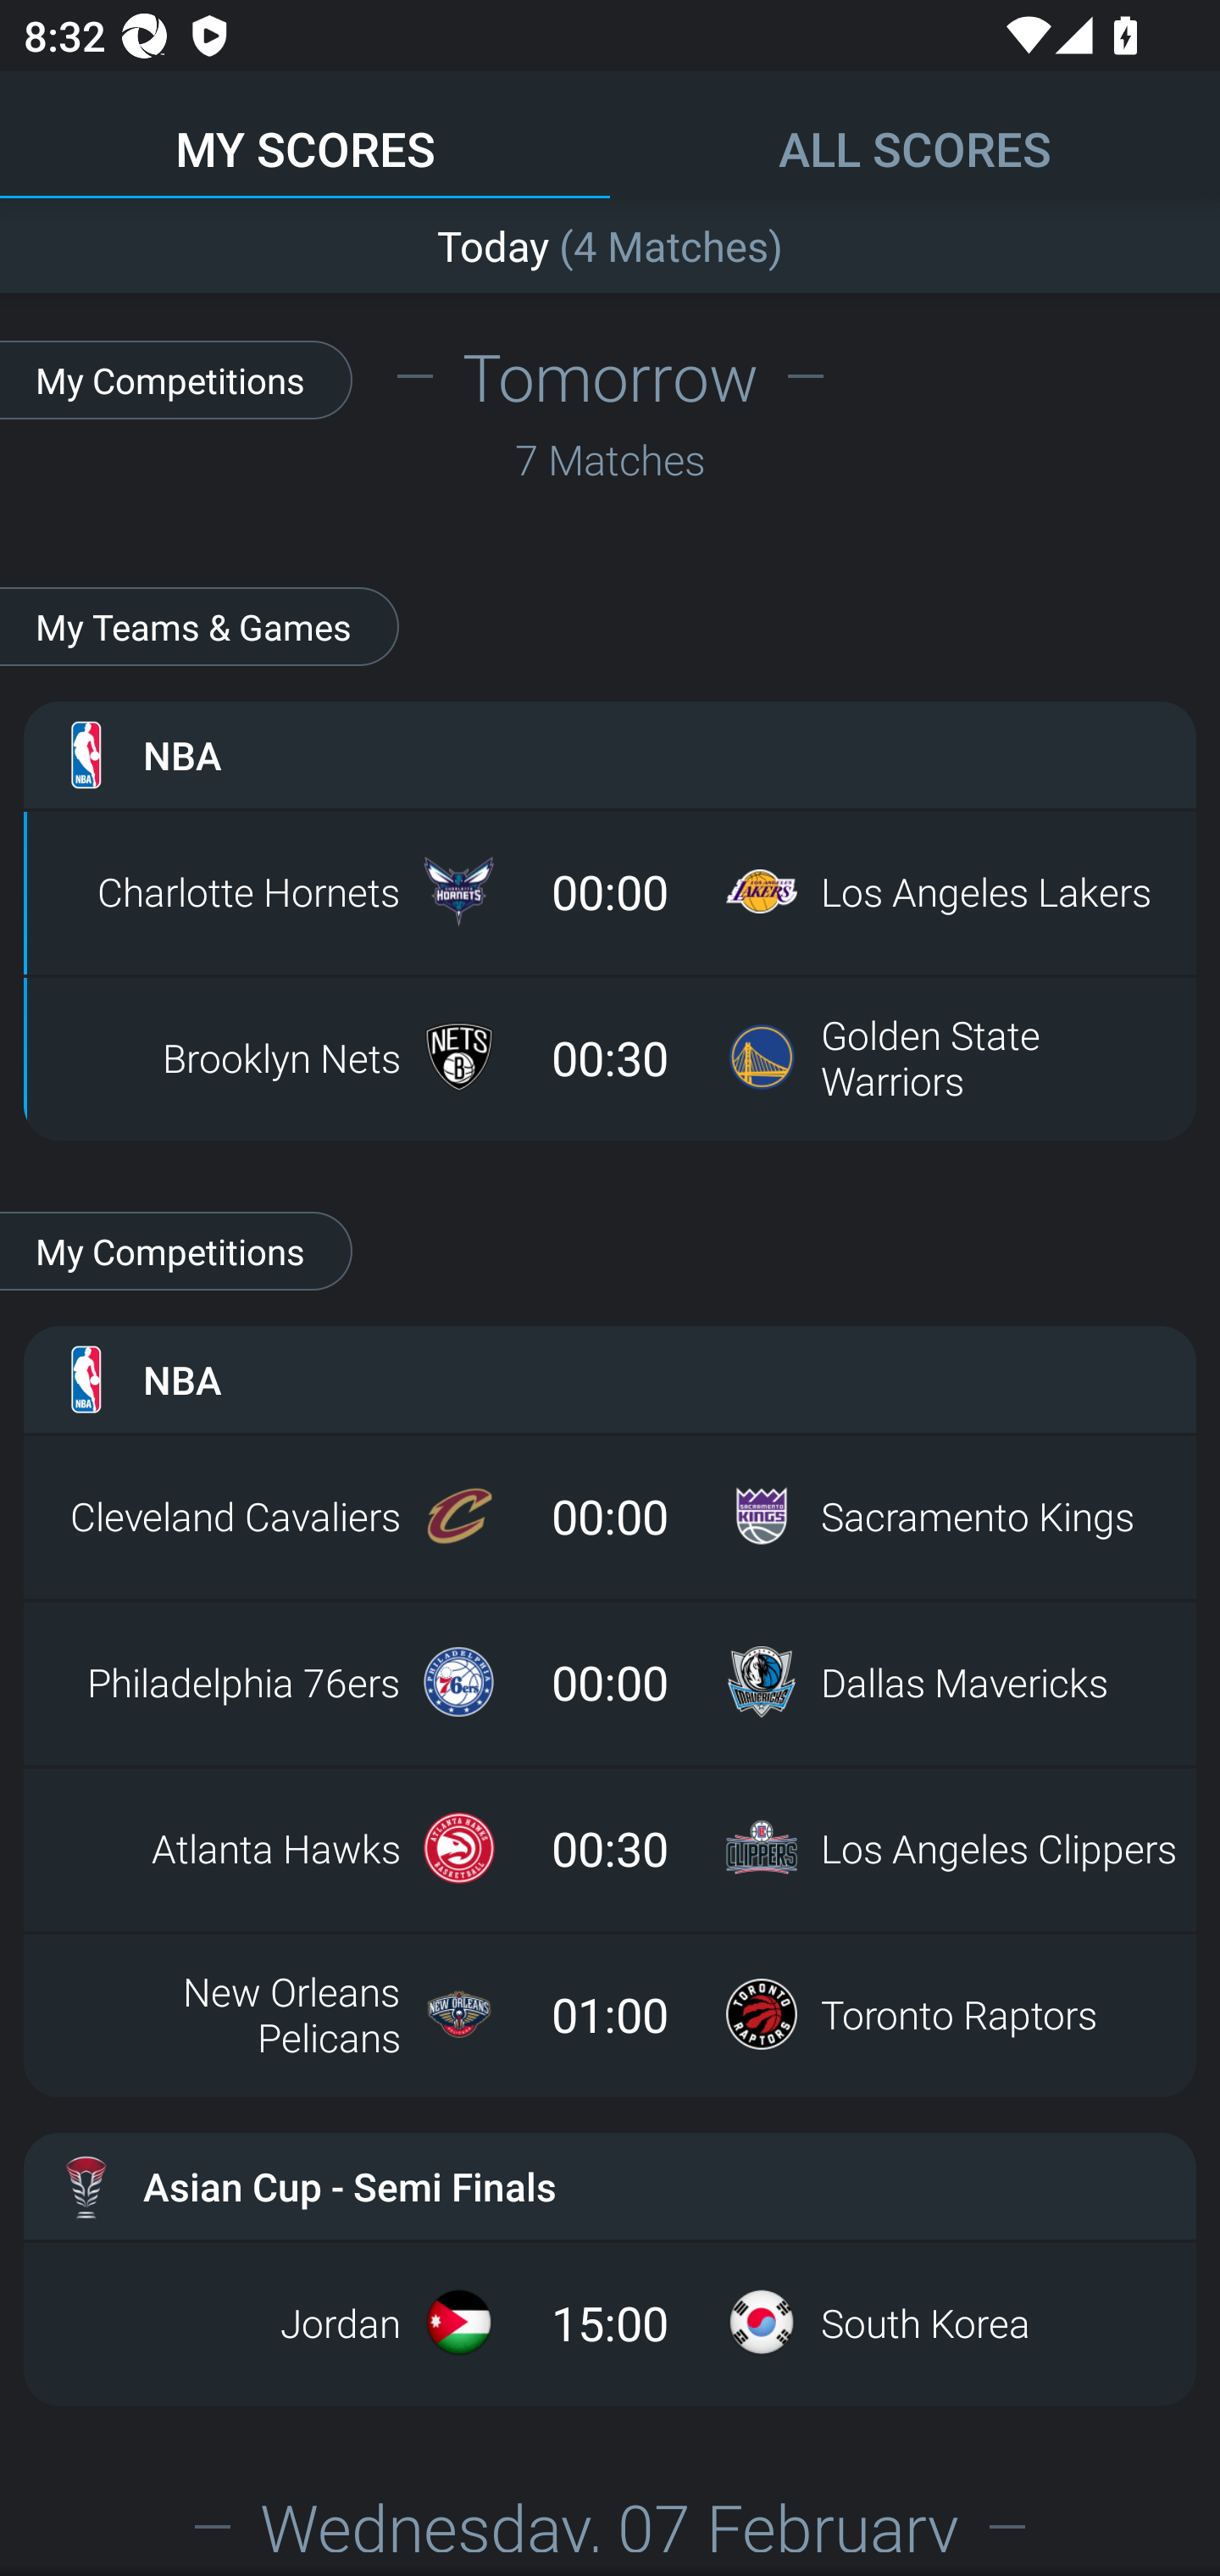 The width and height of the screenshot is (1220, 2576). I want to click on Jordan 15:00 South Korea, so click(610, 2322).